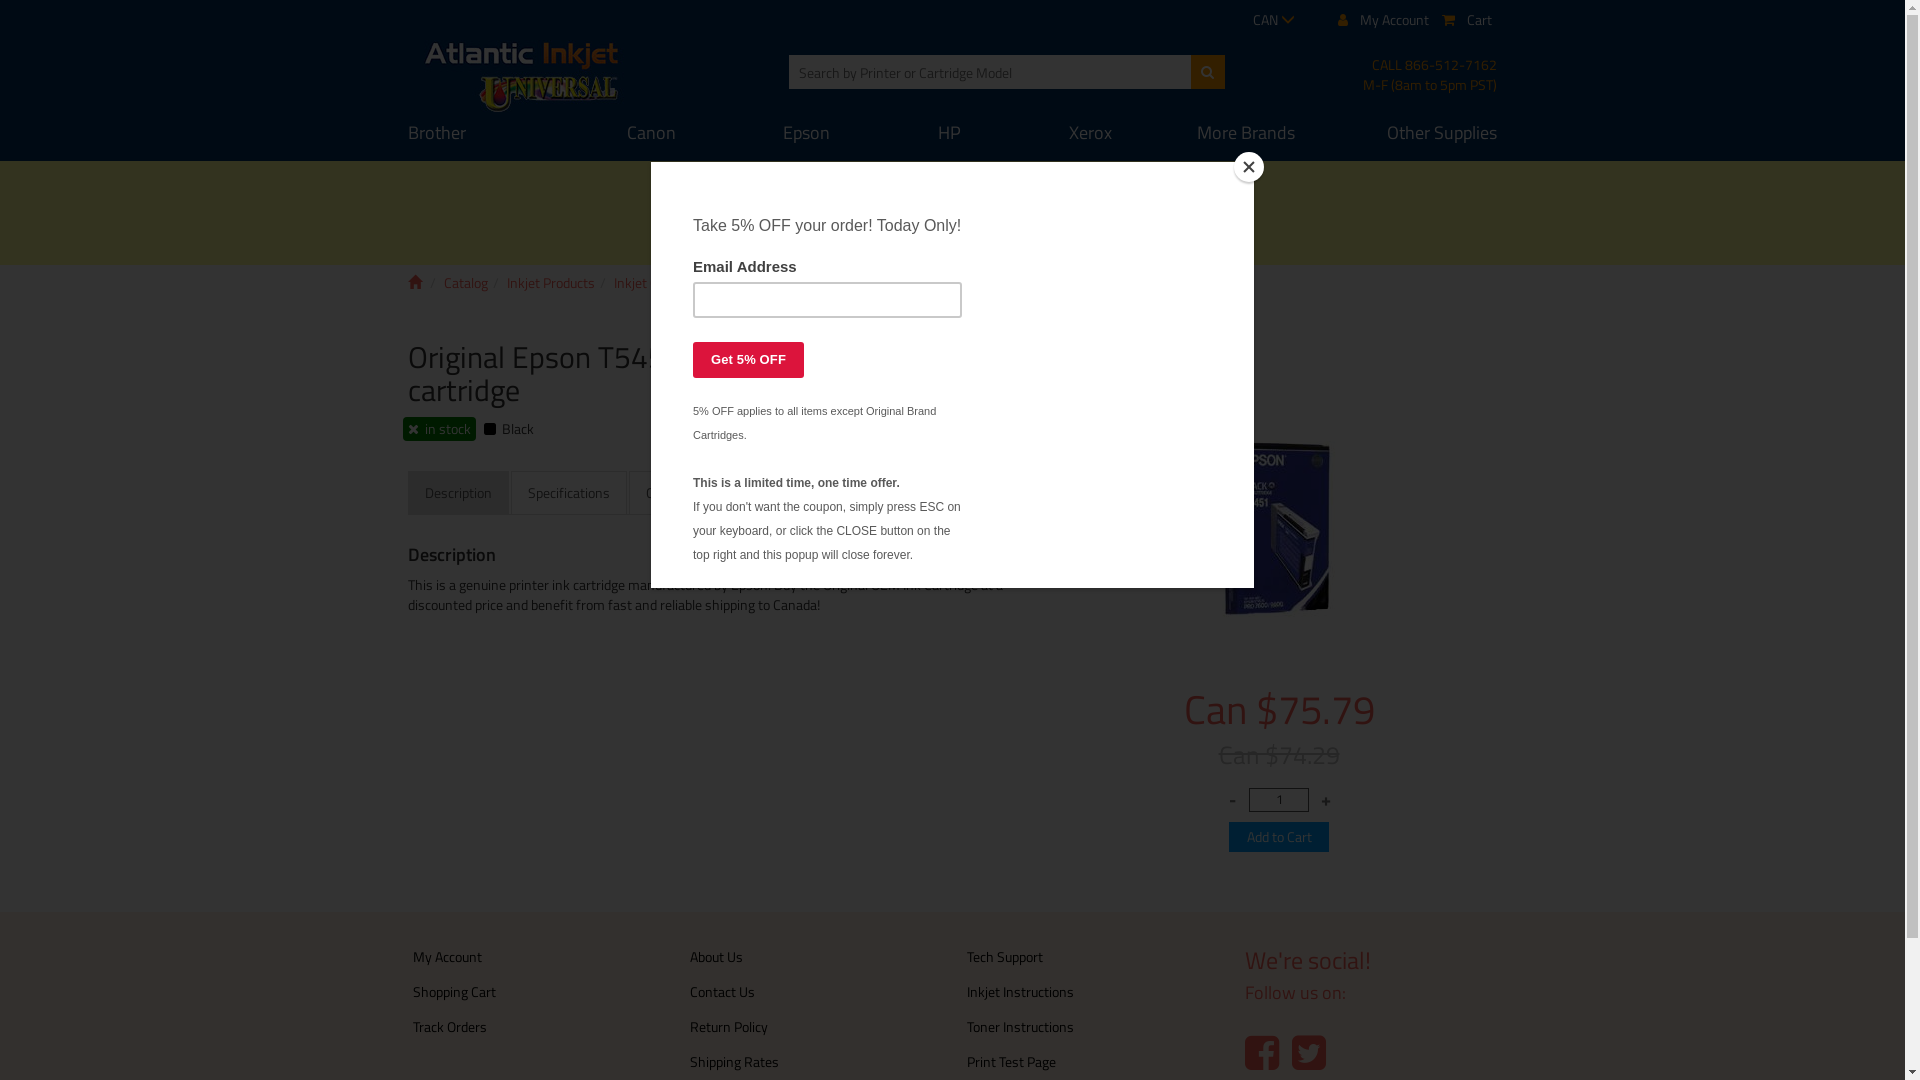 This screenshot has width=1920, height=1080. What do you see at coordinates (569, 493) in the screenshot?
I see `Specifications` at bounding box center [569, 493].